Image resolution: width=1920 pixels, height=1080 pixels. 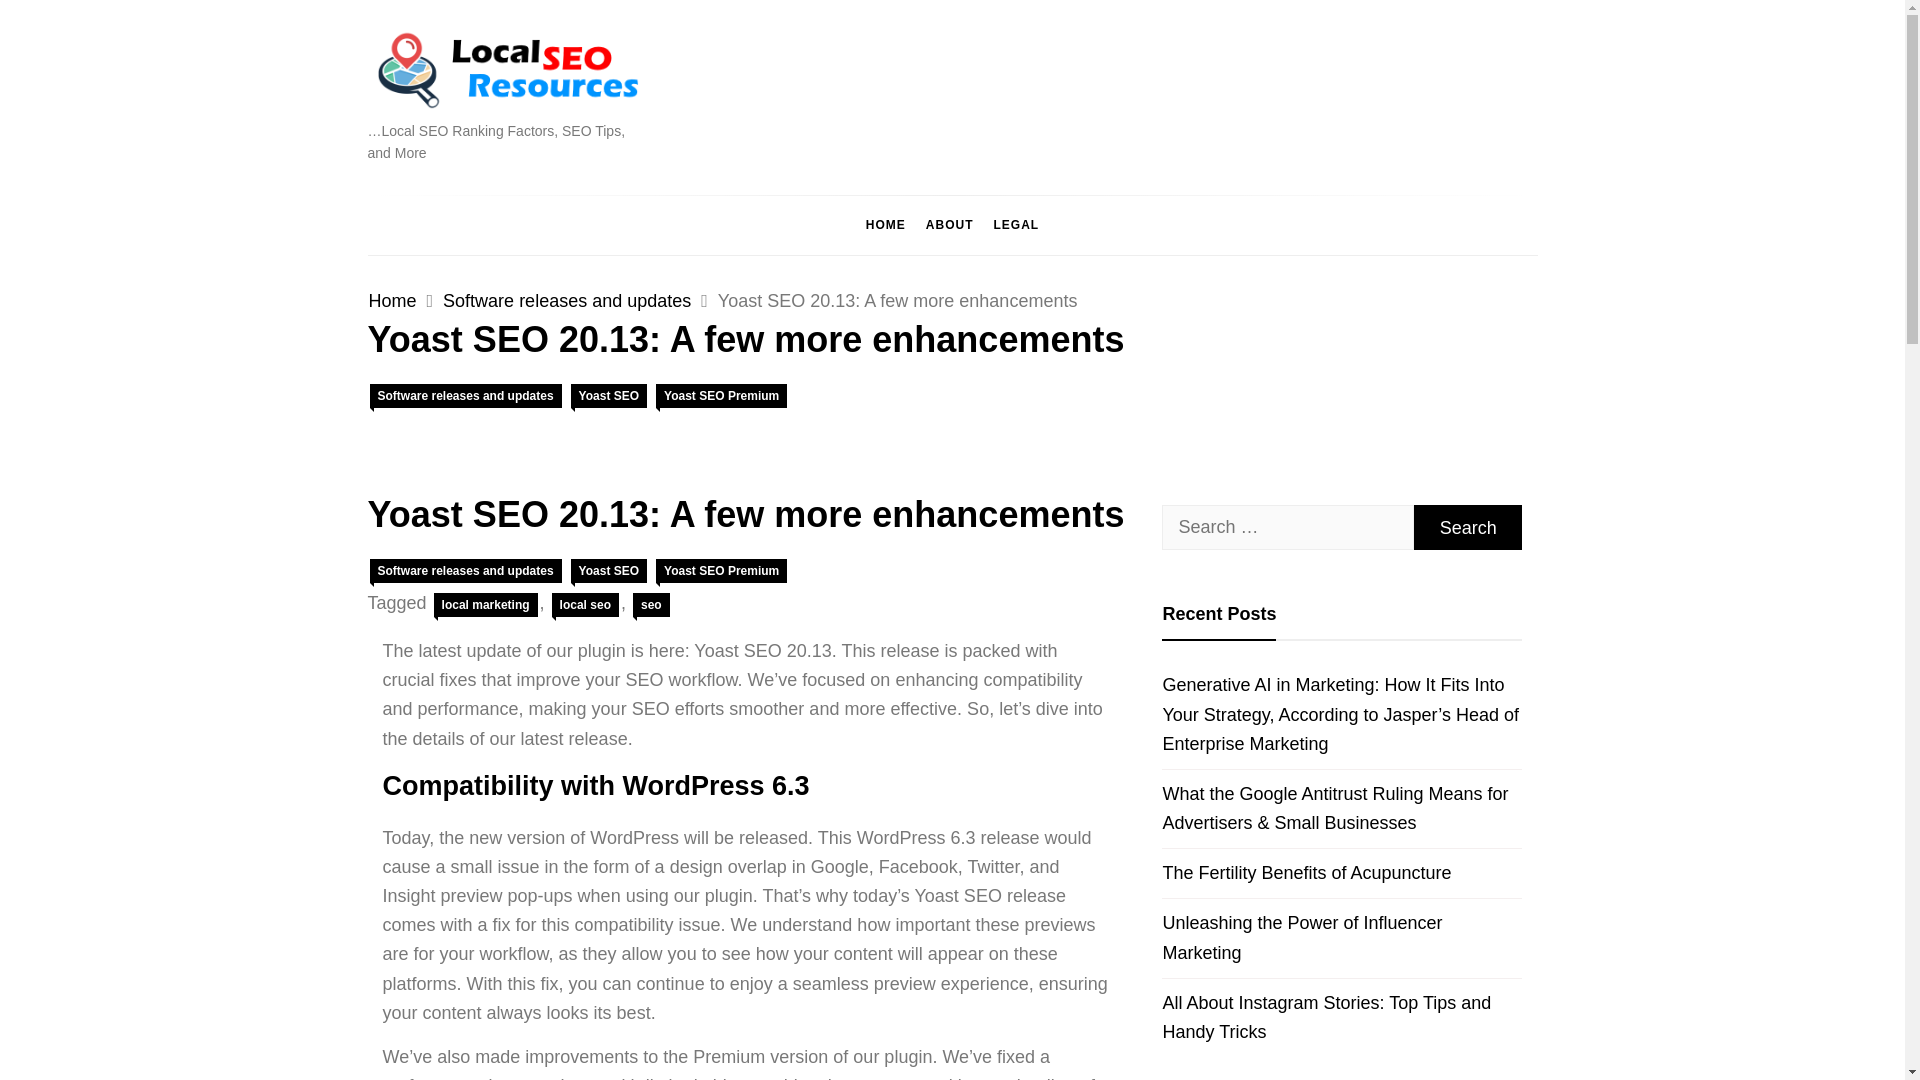 I want to click on HOME, so click(x=886, y=224).